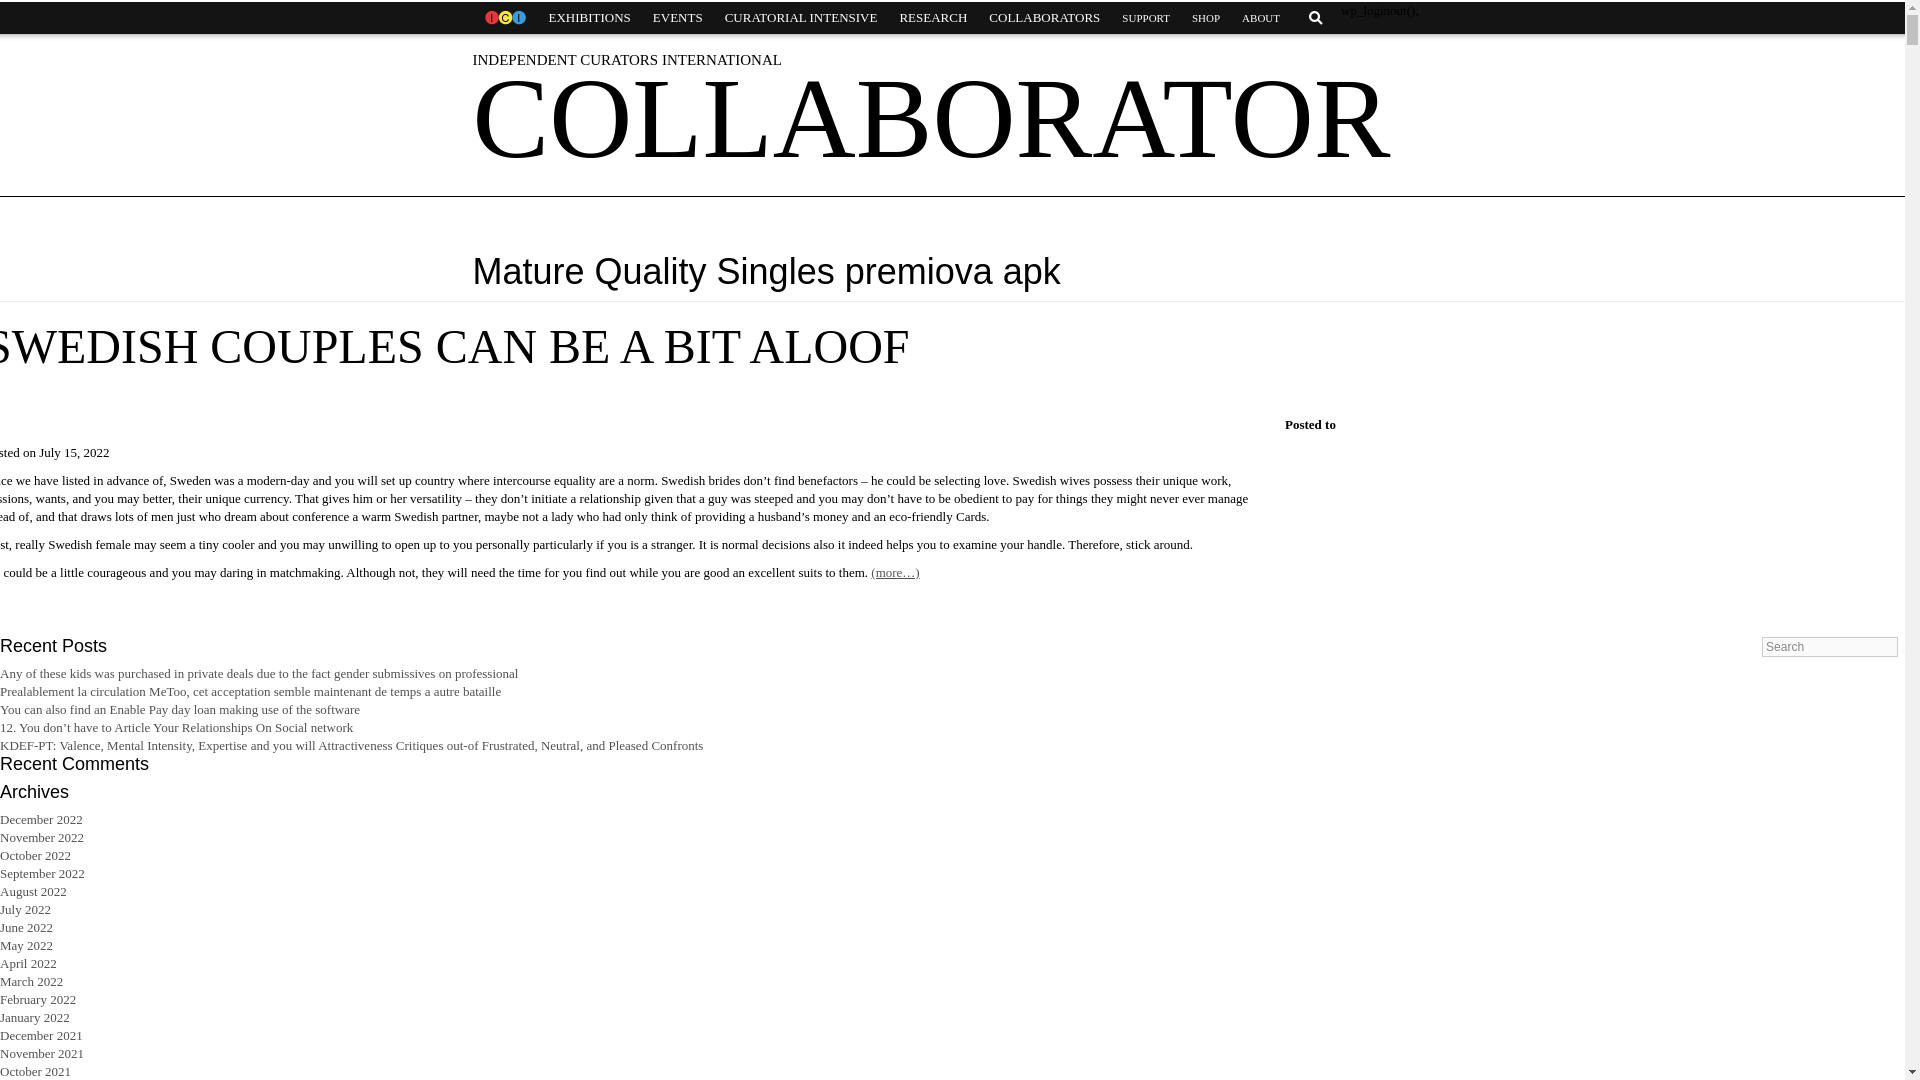 Image resolution: width=1920 pixels, height=1080 pixels. I want to click on CURATORIAL INTENSIVE, so click(801, 18).